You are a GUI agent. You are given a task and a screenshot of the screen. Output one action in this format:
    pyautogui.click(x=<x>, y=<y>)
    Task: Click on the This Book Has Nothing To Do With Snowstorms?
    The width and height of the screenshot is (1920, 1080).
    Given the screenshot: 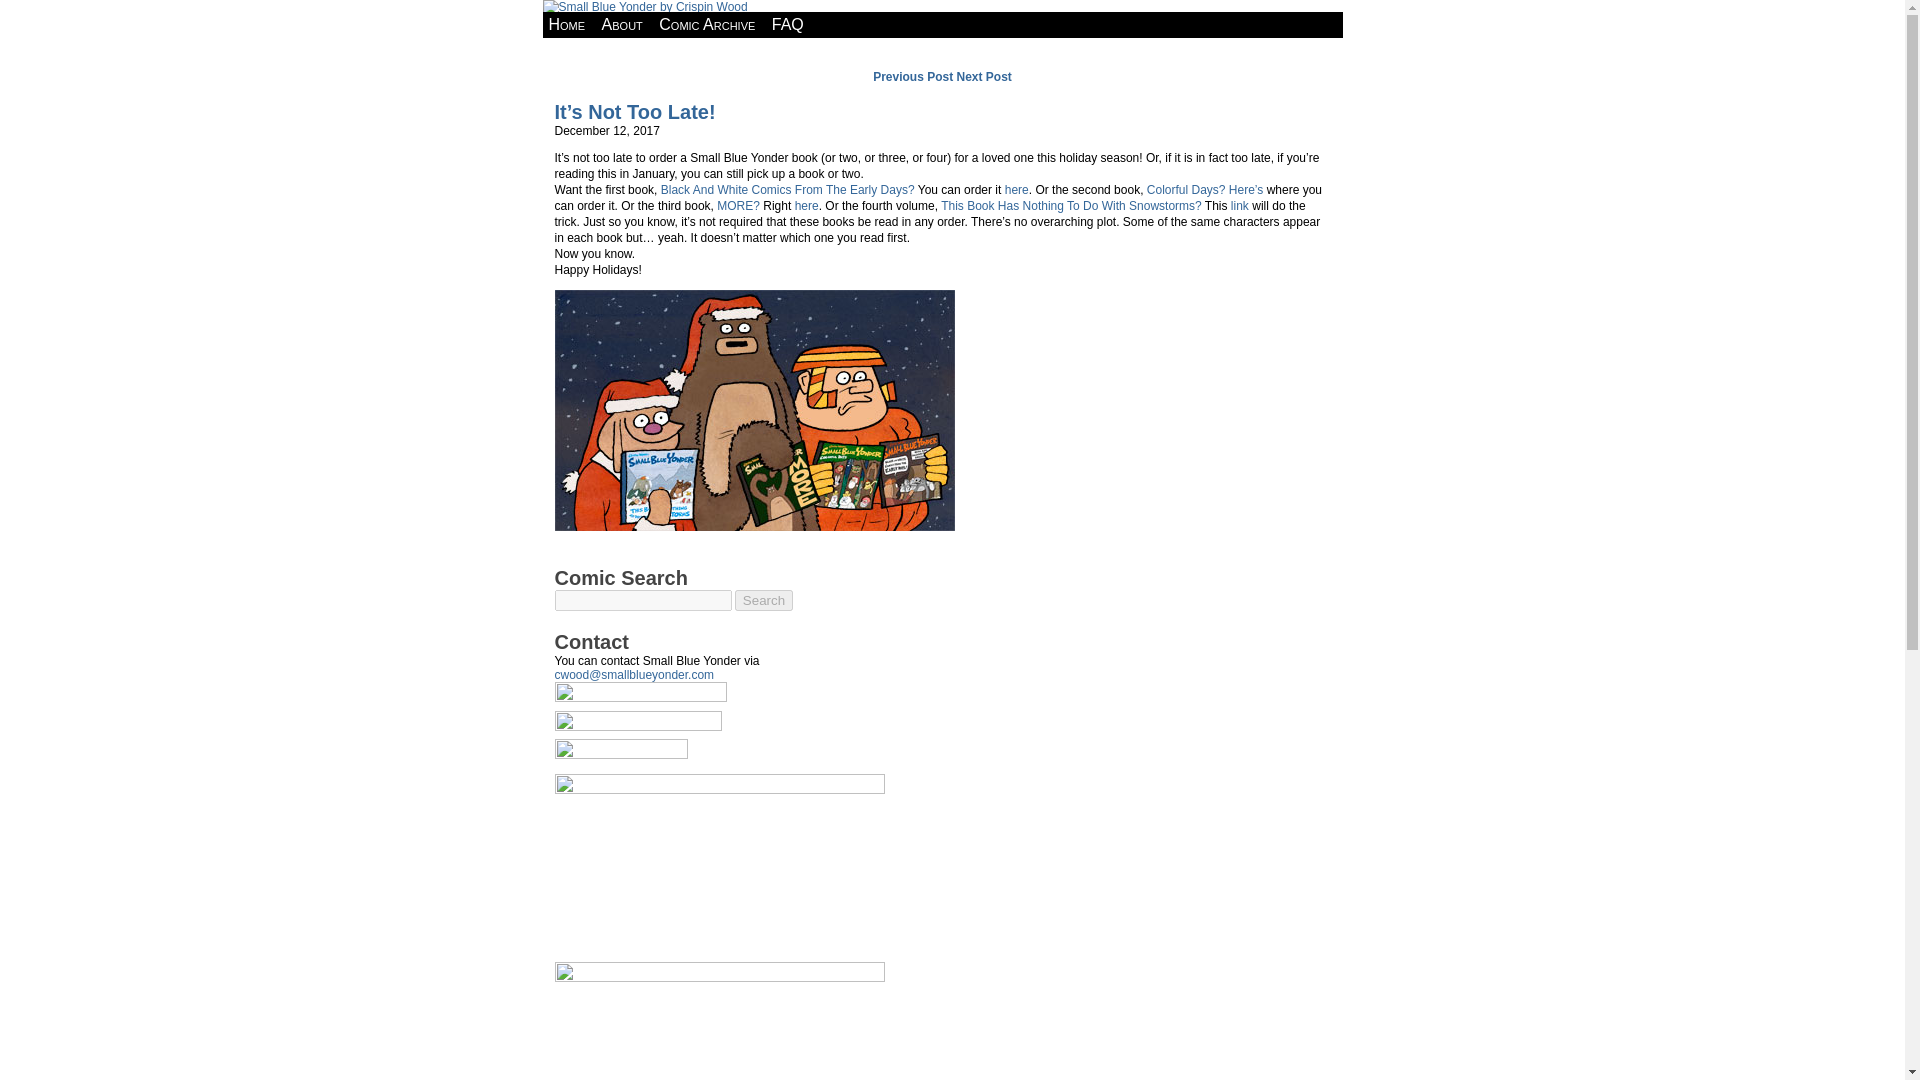 What is the action you would take?
    pyautogui.click(x=1070, y=205)
    